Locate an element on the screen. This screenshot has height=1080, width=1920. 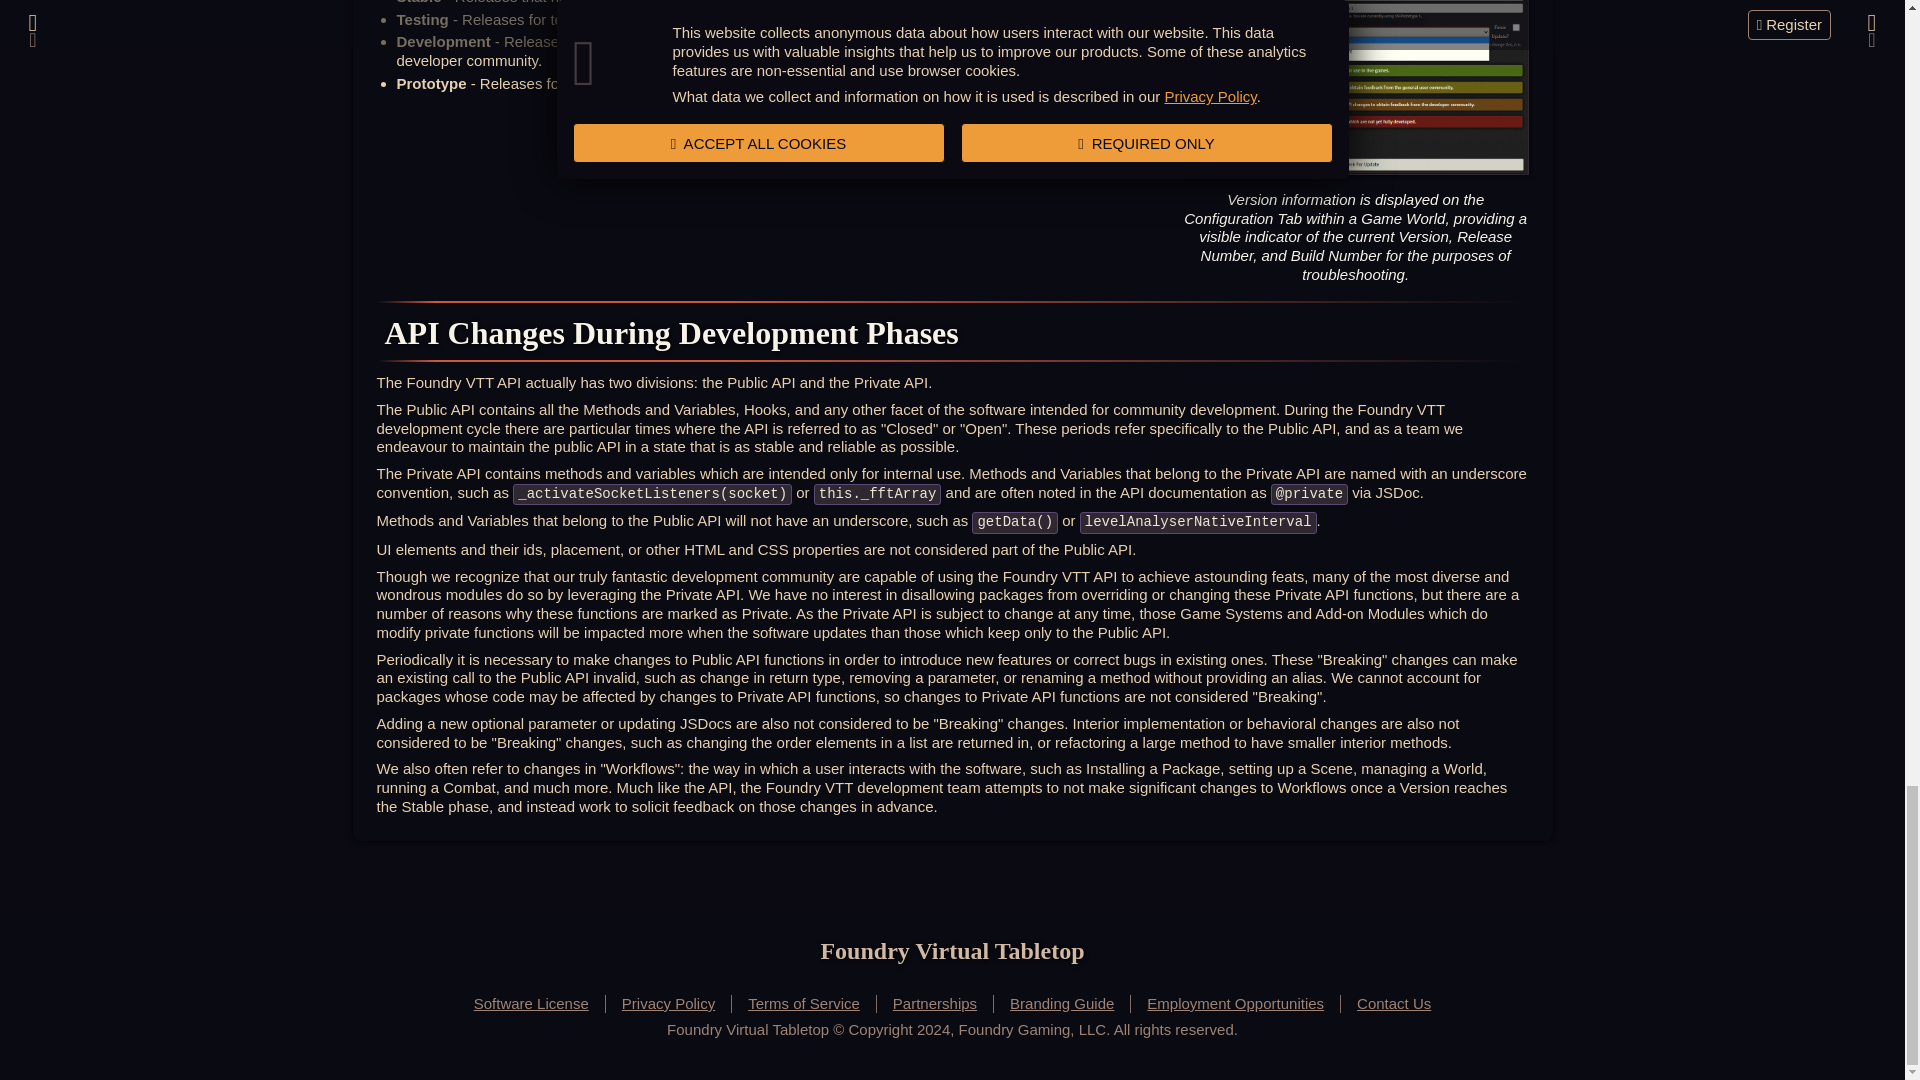
Branding and Content Kit is located at coordinates (1062, 1004).